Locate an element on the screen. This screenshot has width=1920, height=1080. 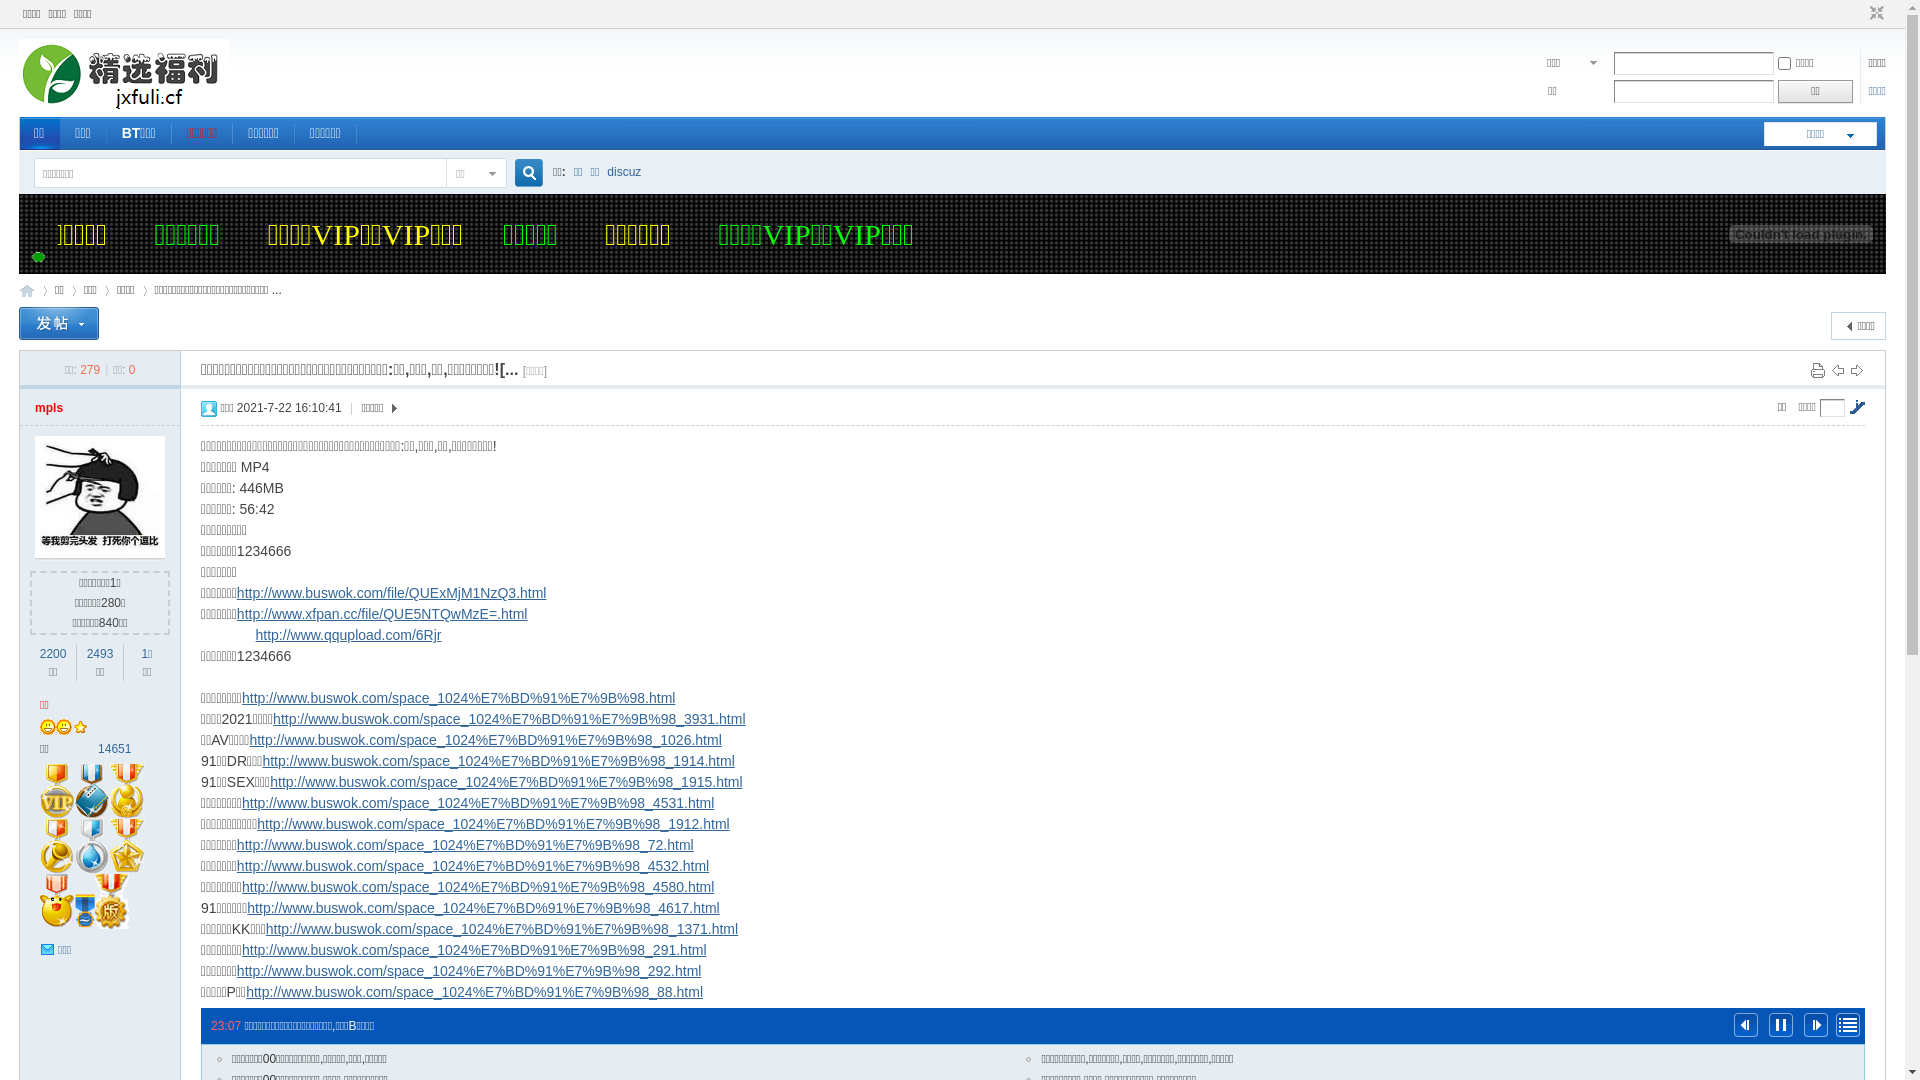
2493 is located at coordinates (100, 654).